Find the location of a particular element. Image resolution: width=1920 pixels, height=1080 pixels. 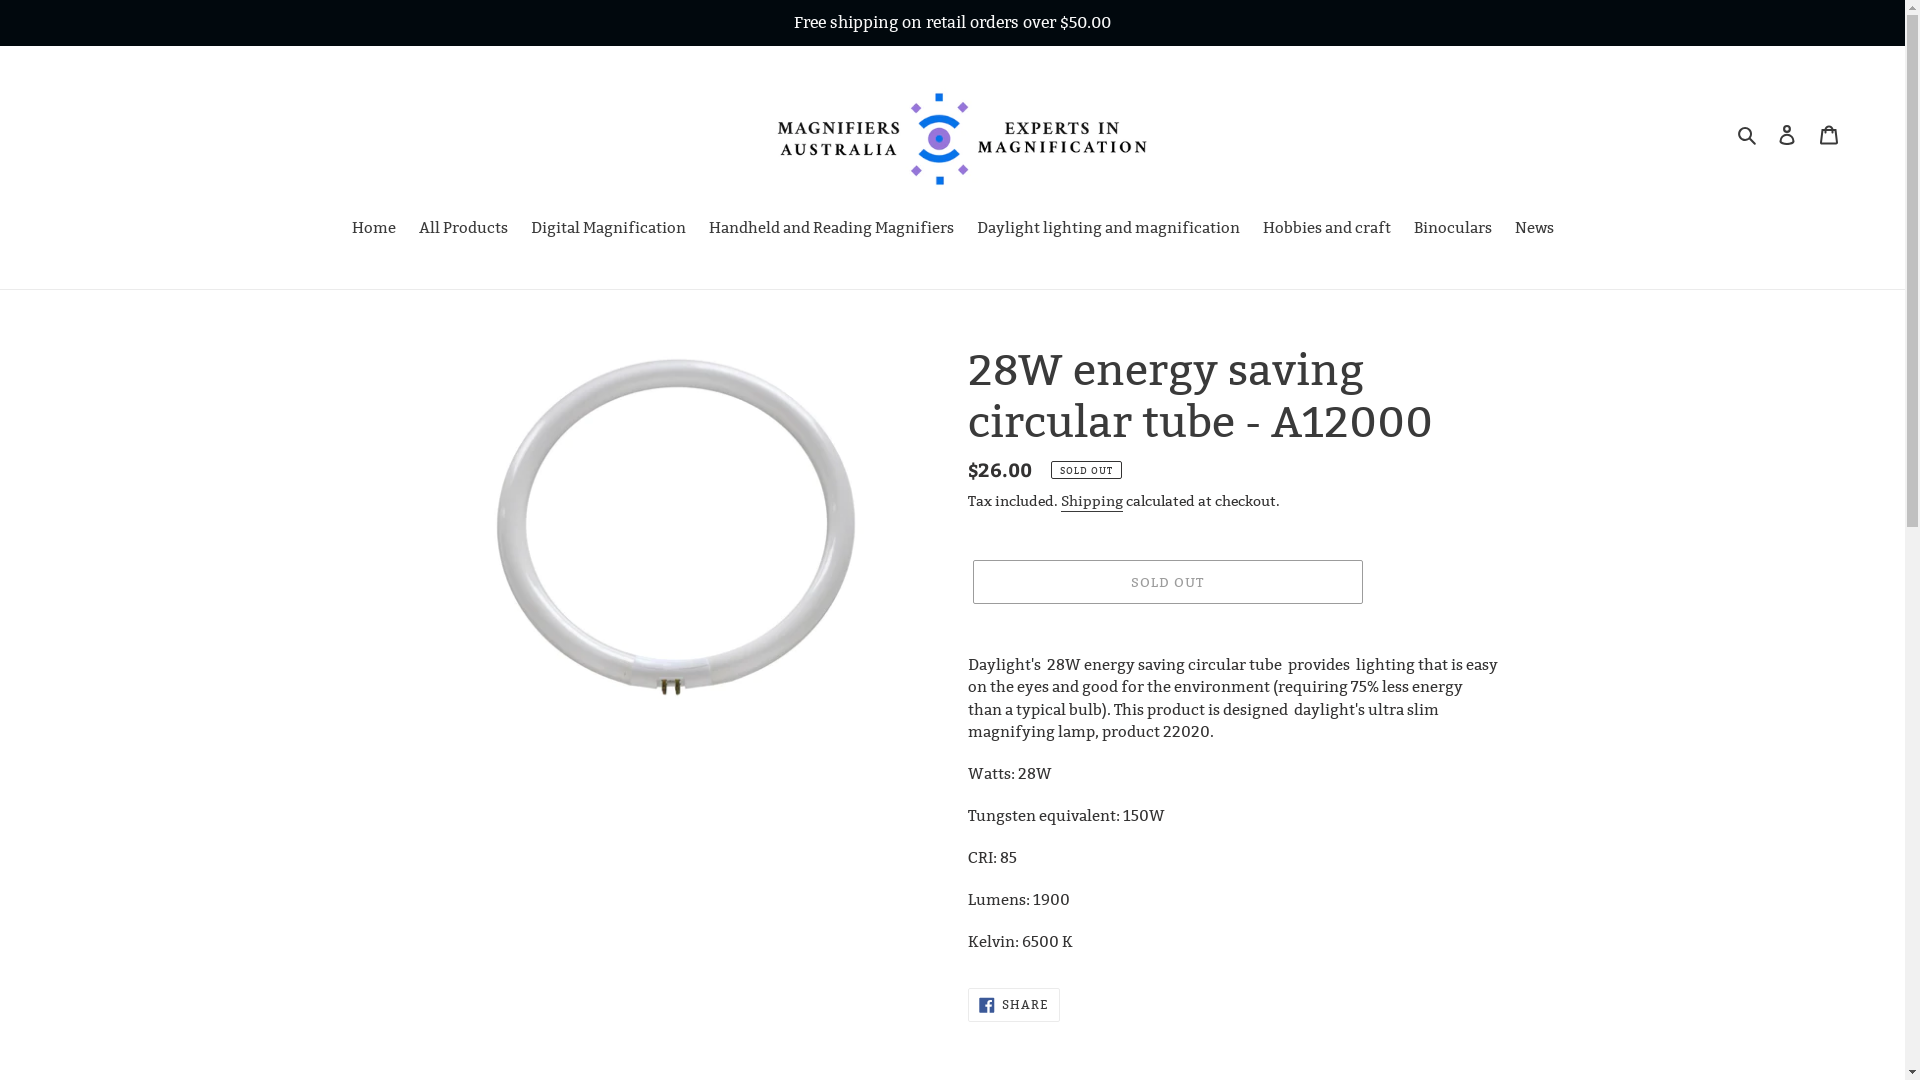

Daylight lighting and magnification is located at coordinates (1108, 230).